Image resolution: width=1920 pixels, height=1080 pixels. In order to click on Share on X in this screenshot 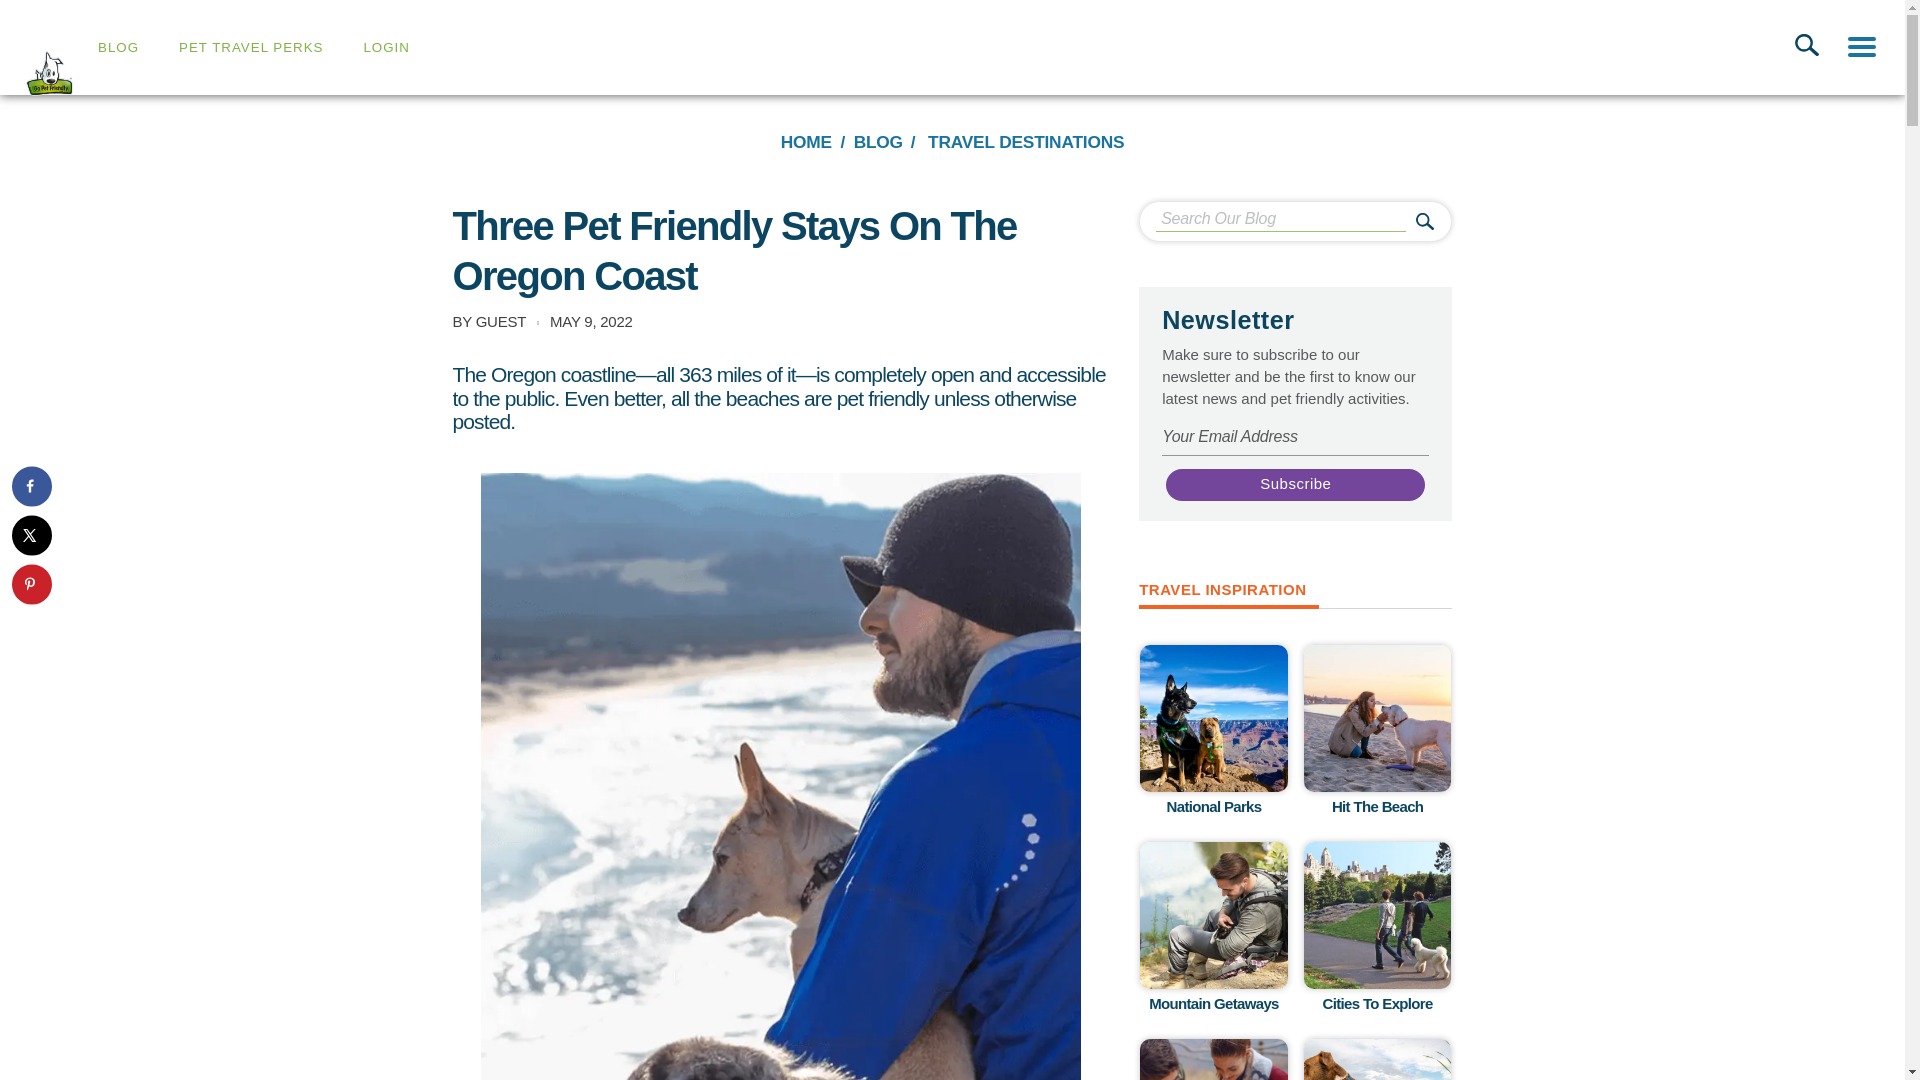, I will do `click(31, 536)`.